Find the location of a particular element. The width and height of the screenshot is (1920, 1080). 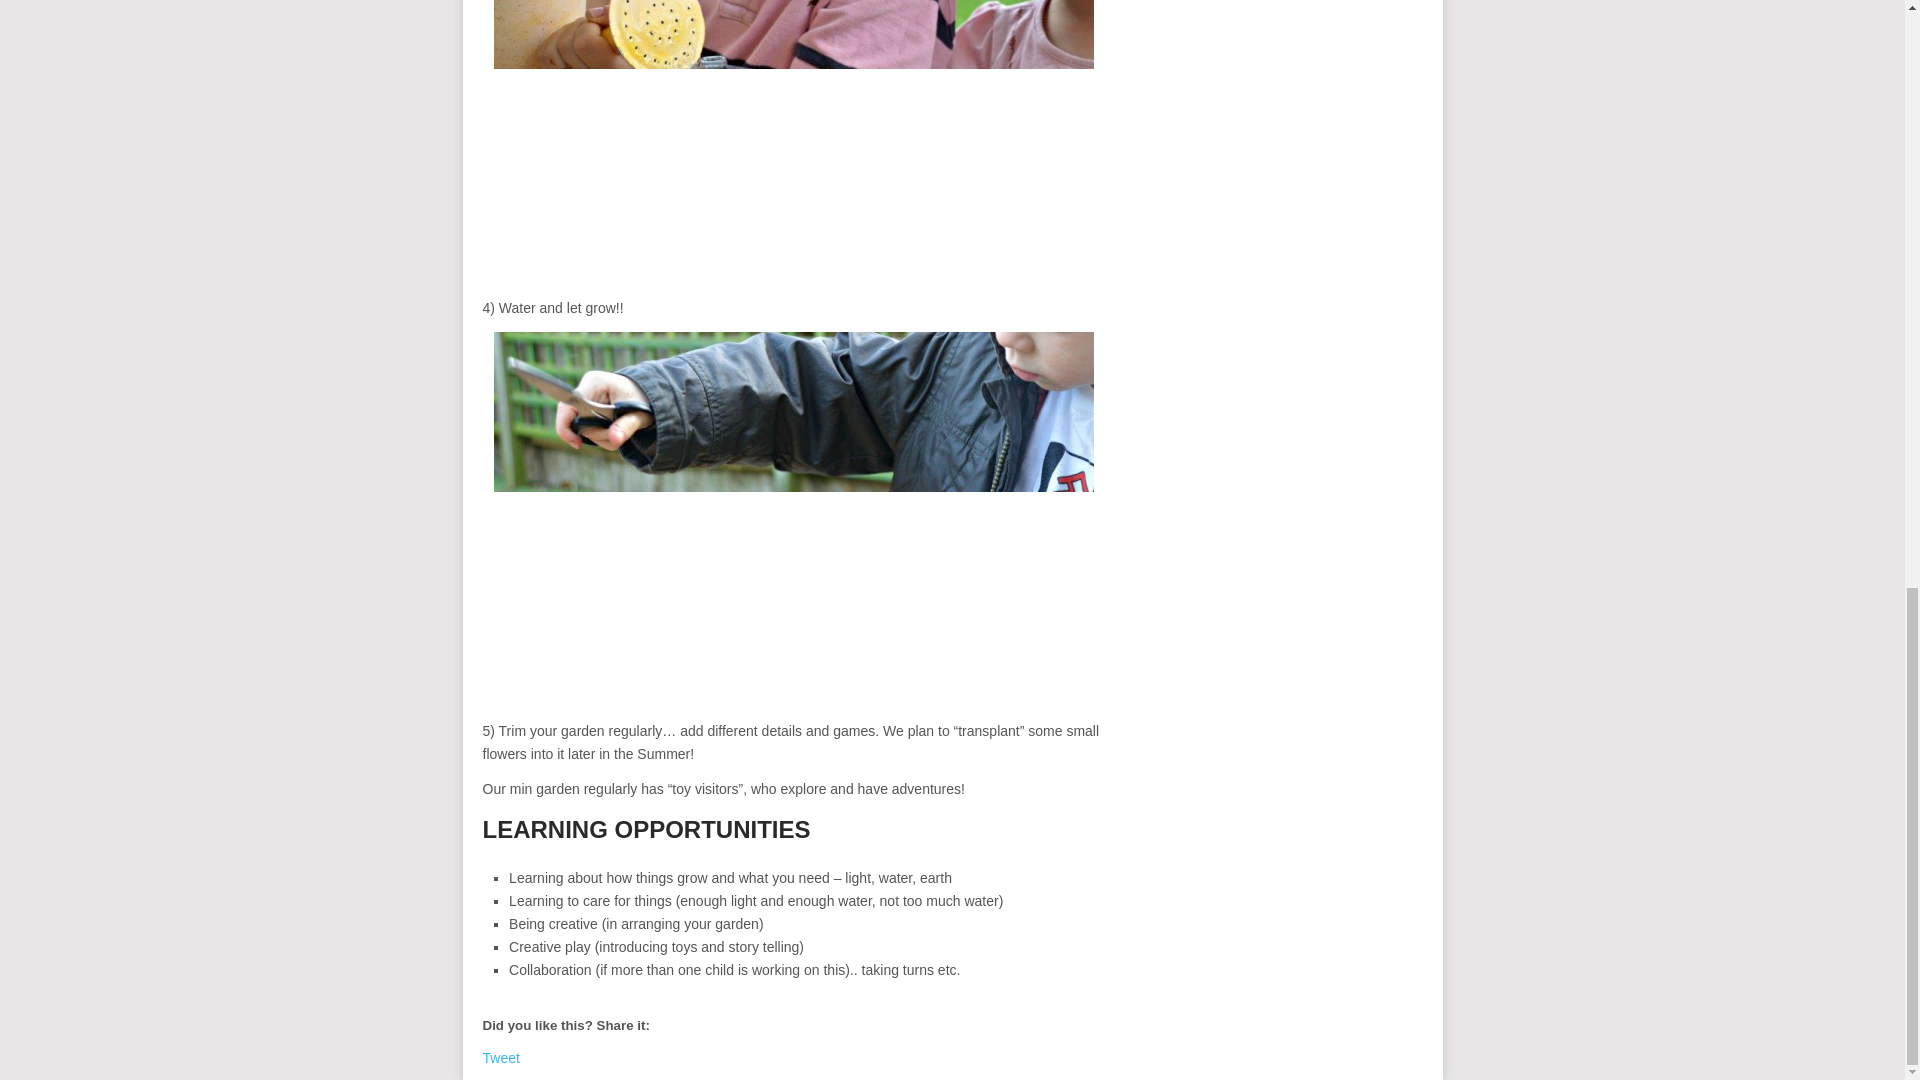

Tweet is located at coordinates (500, 1057).